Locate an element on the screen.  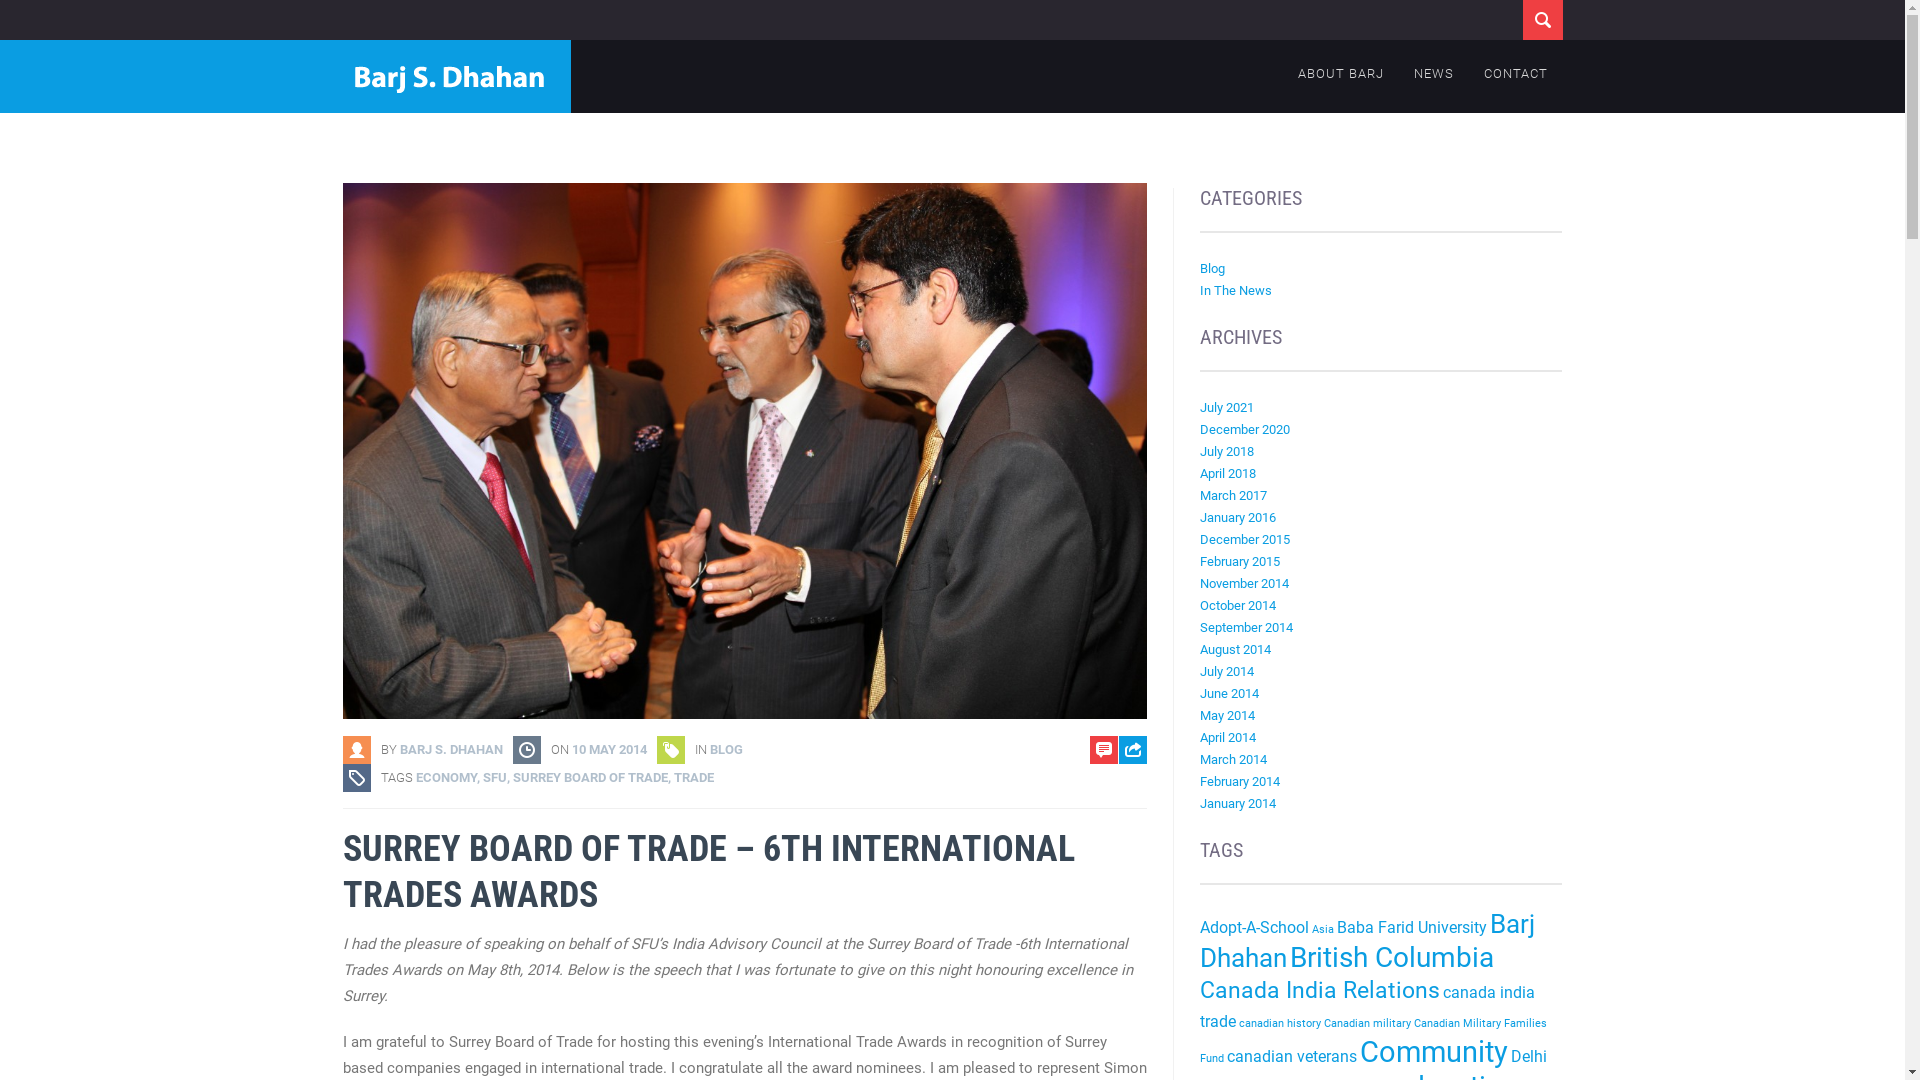
SFU is located at coordinates (494, 777).